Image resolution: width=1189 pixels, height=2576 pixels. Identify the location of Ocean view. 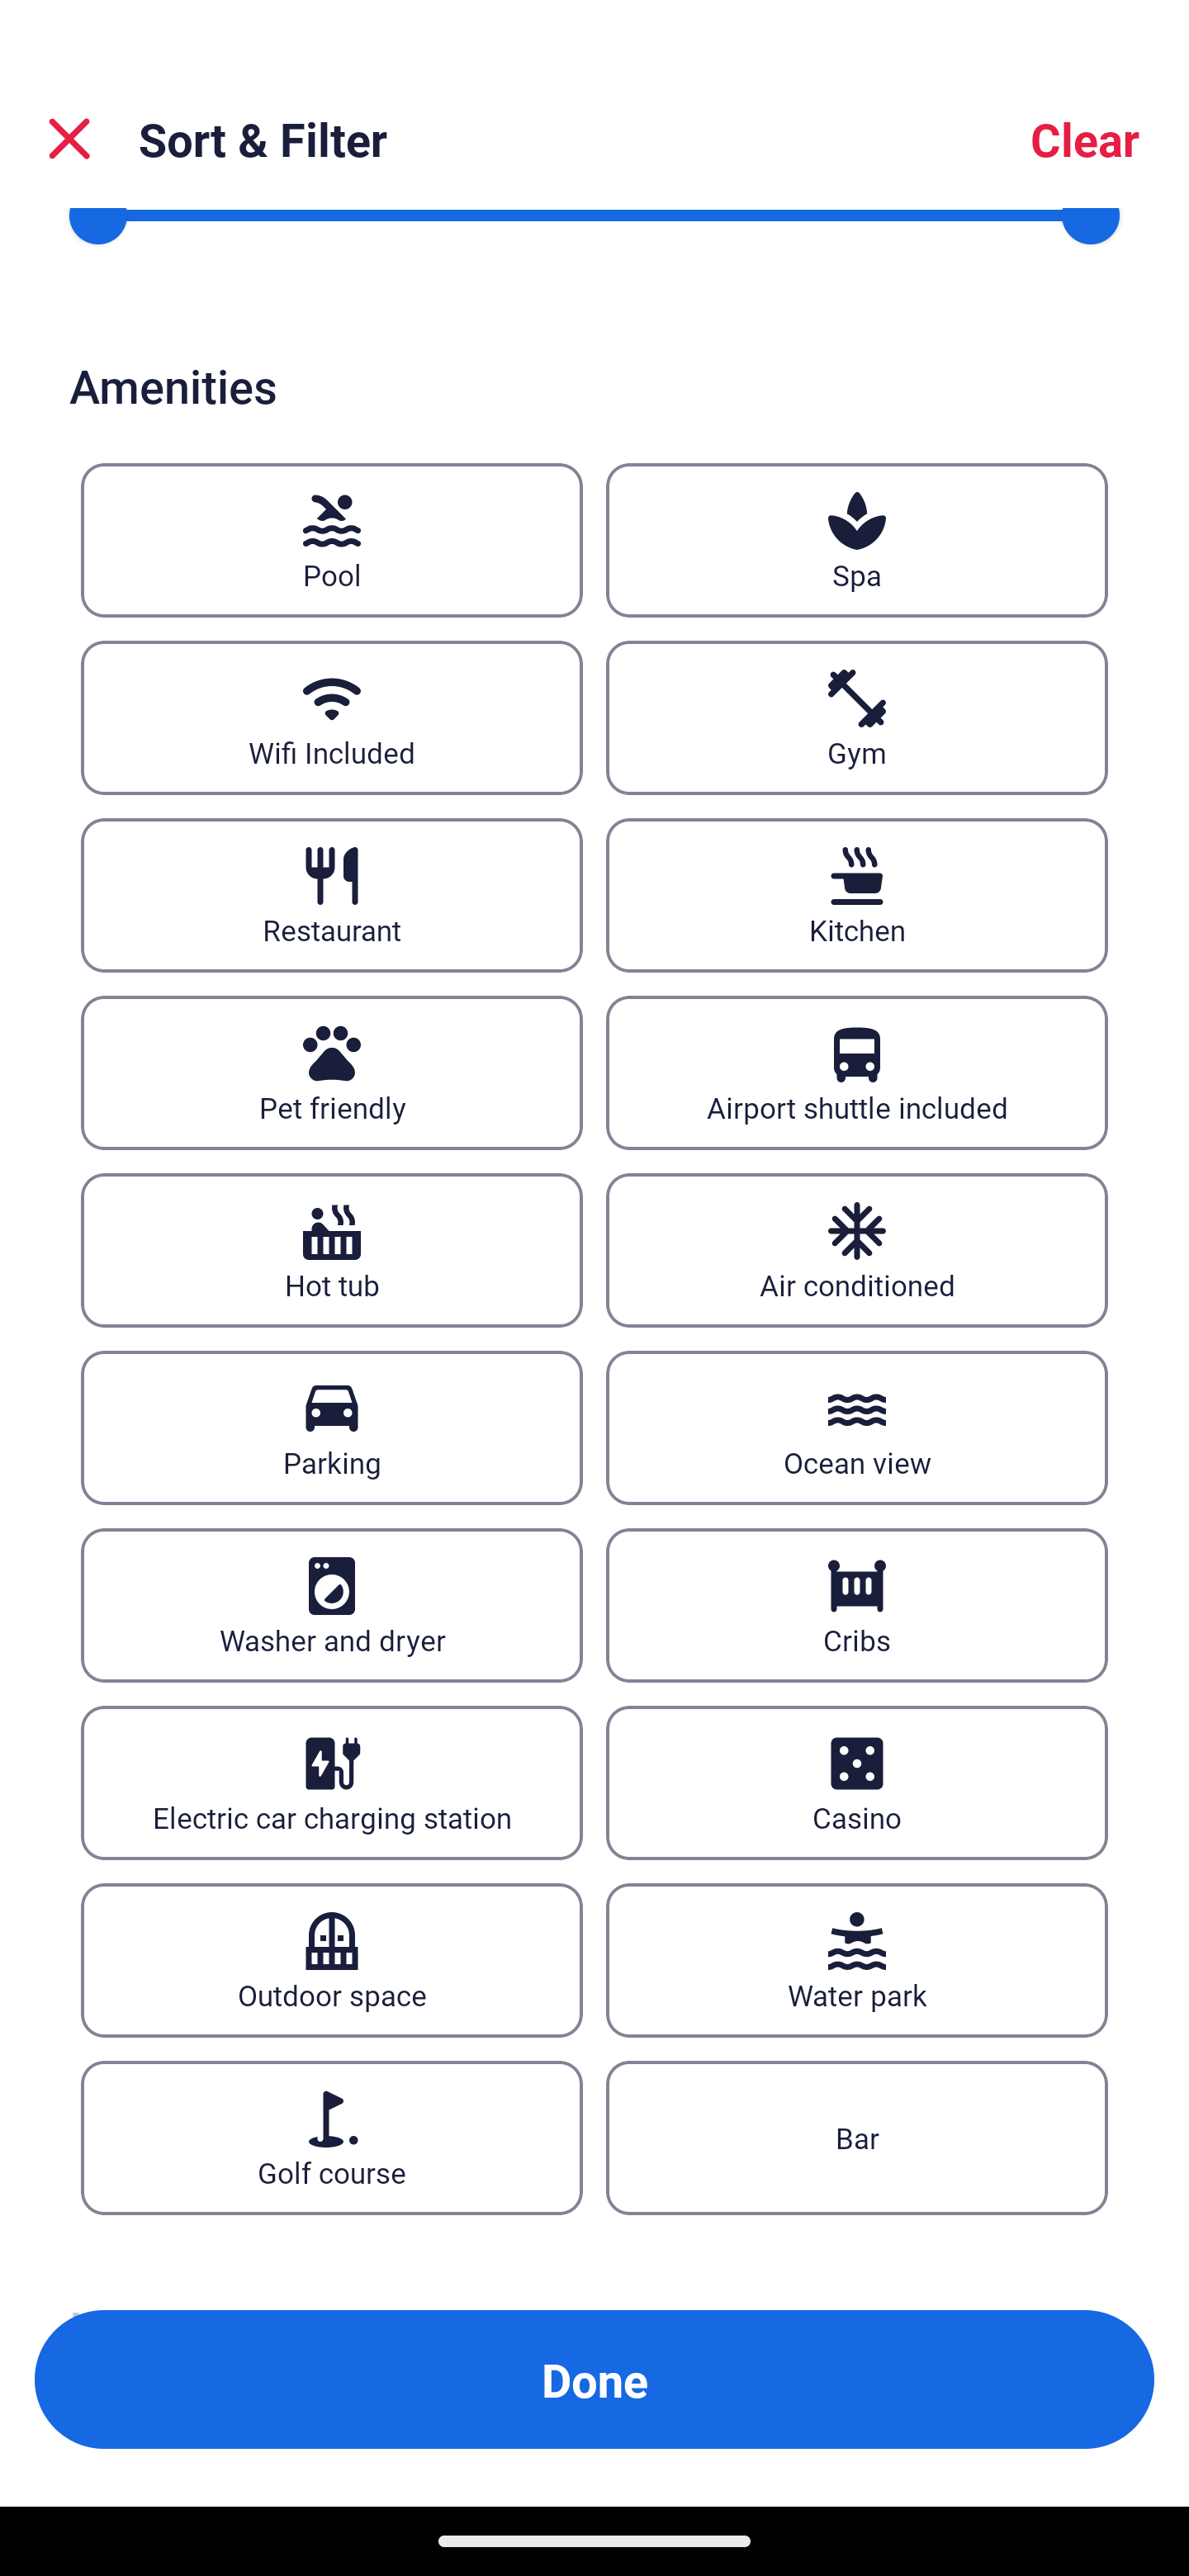
(857, 1427).